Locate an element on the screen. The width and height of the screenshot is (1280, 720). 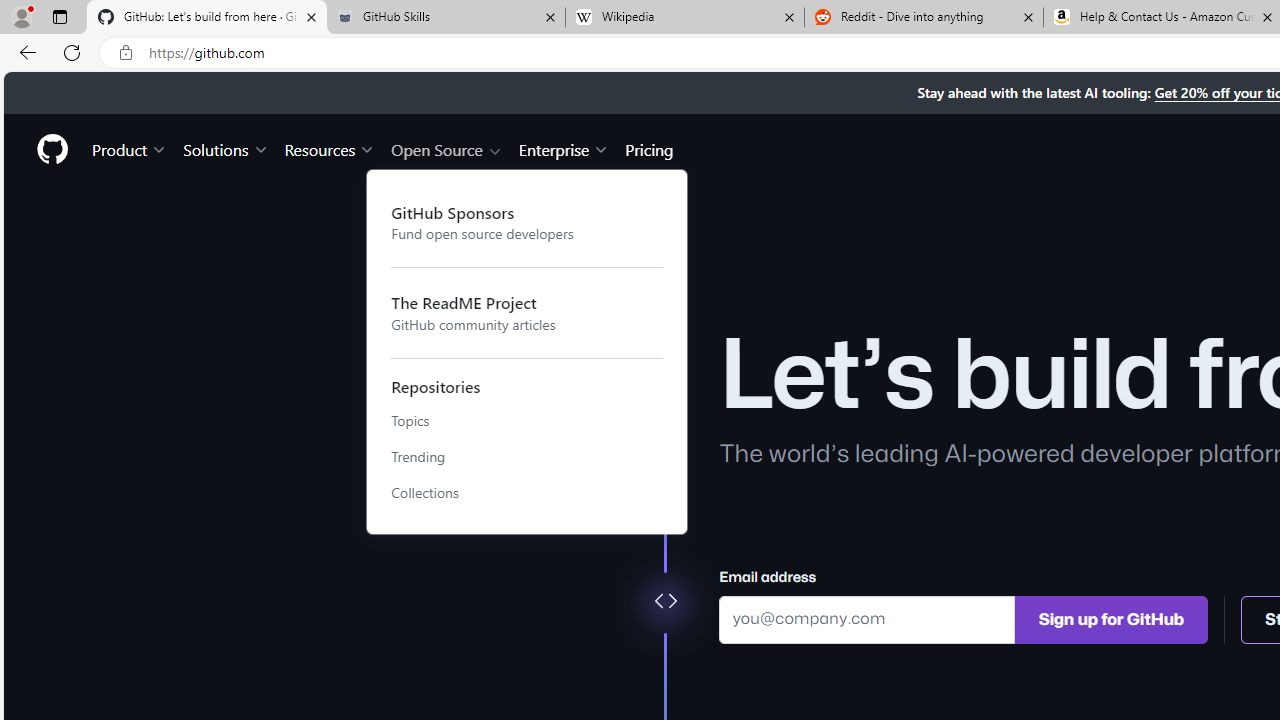
GitHub Skills is located at coordinates (445, 18).